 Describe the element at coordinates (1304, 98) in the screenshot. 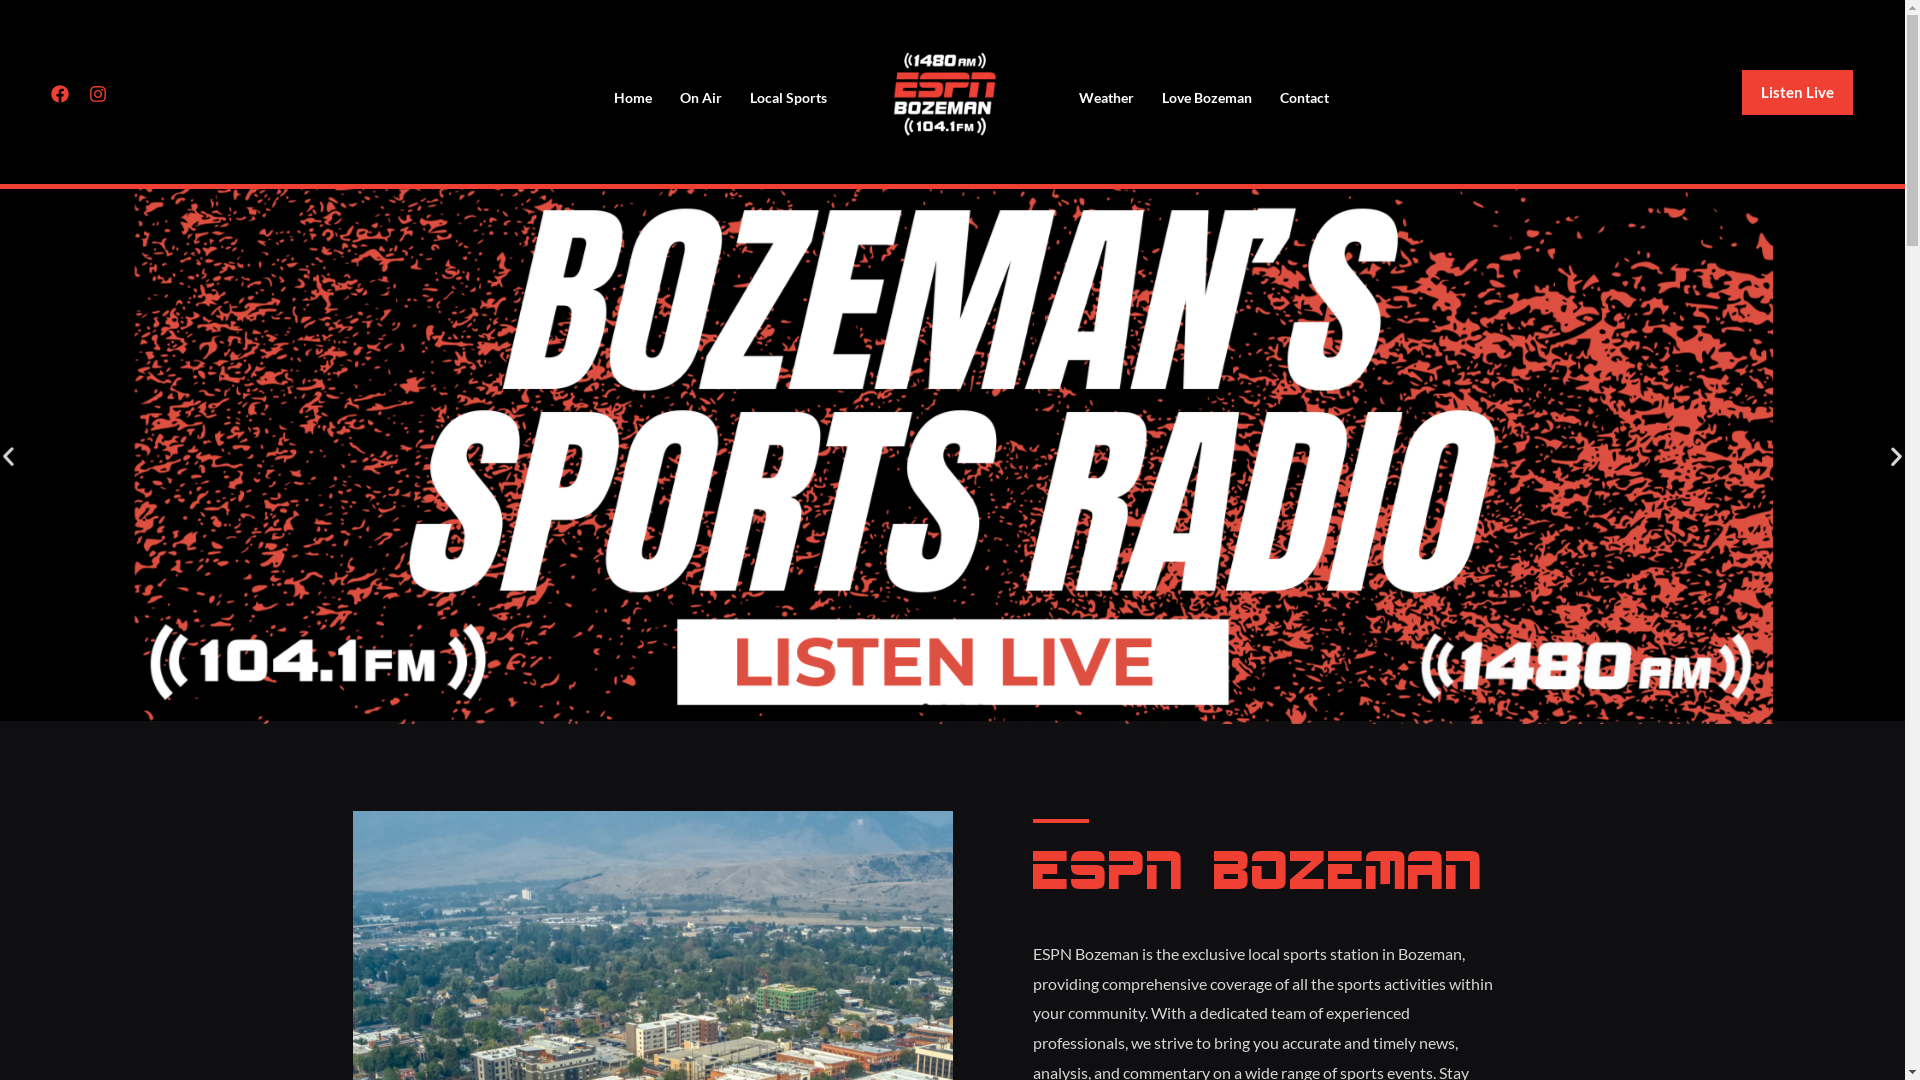

I see `Contact` at that location.